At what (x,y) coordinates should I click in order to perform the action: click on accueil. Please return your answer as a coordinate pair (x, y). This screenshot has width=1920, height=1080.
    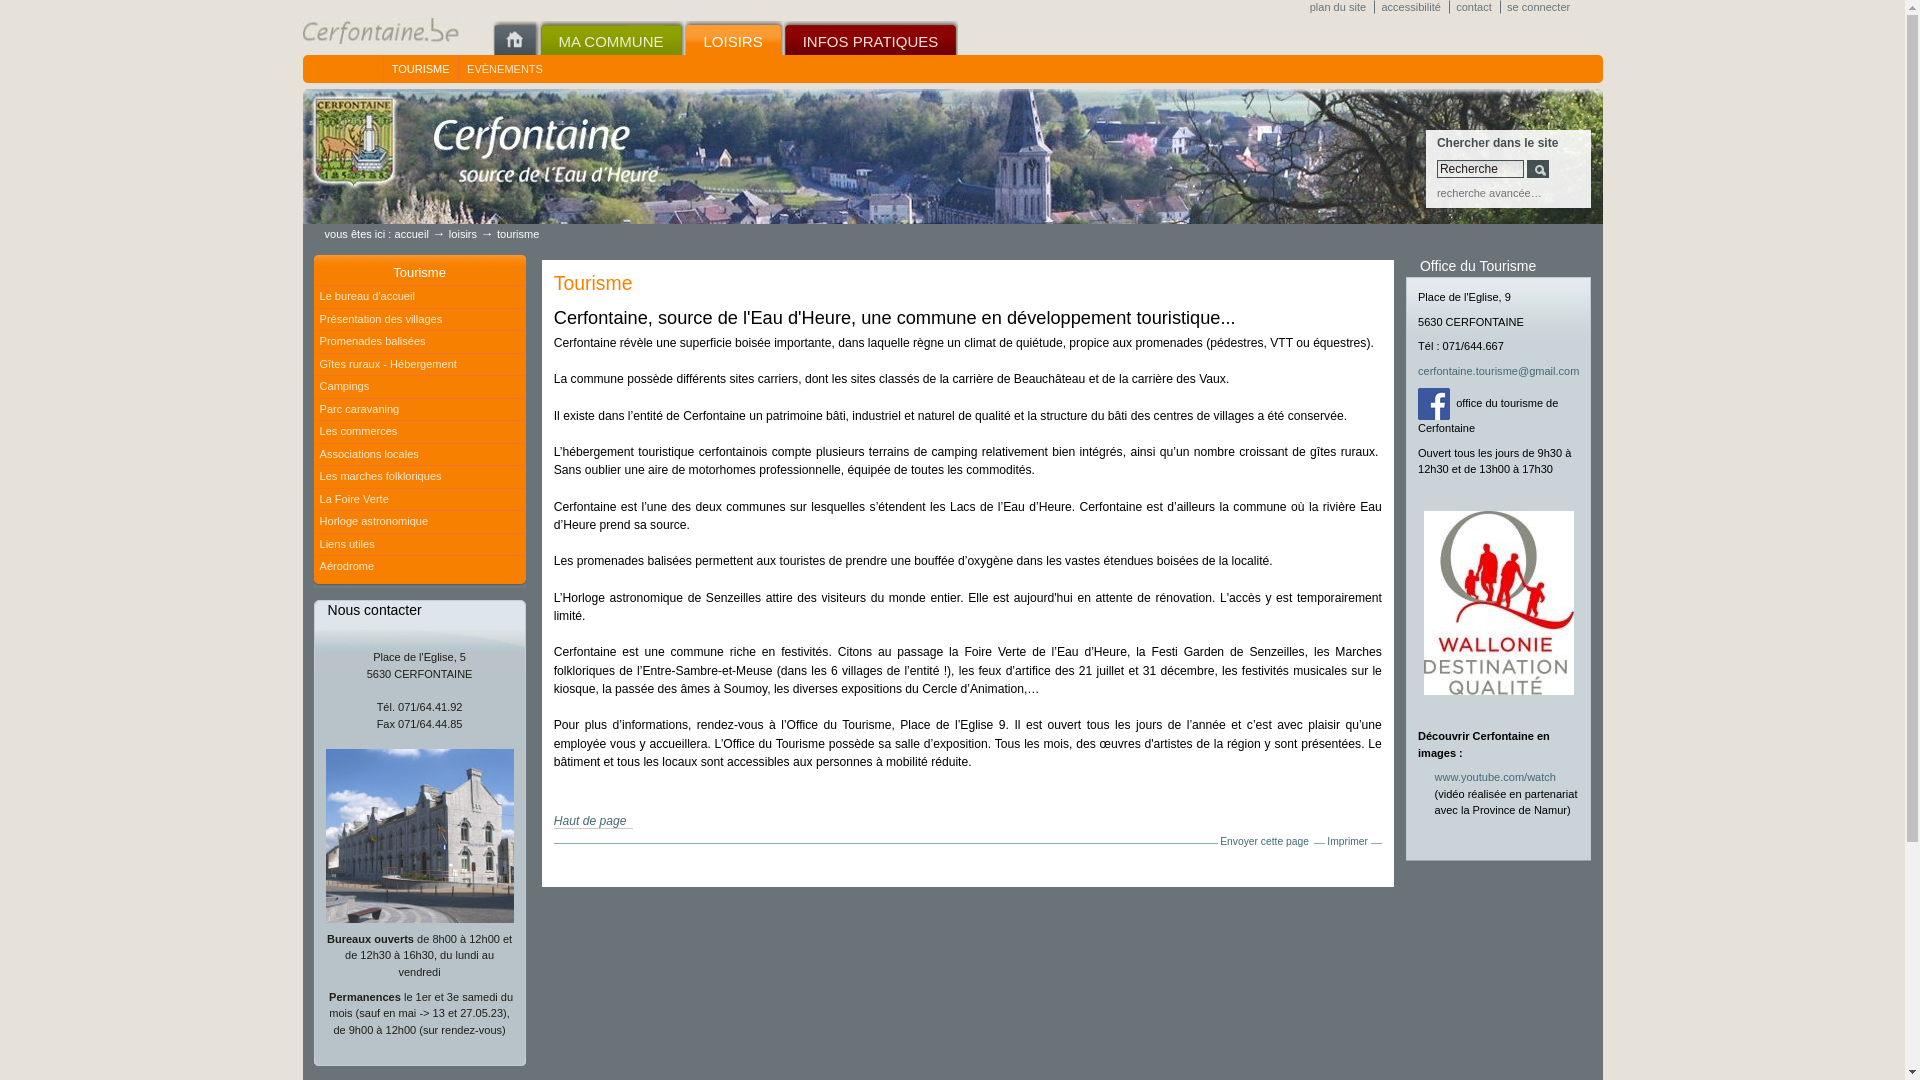
    Looking at the image, I should click on (411, 234).